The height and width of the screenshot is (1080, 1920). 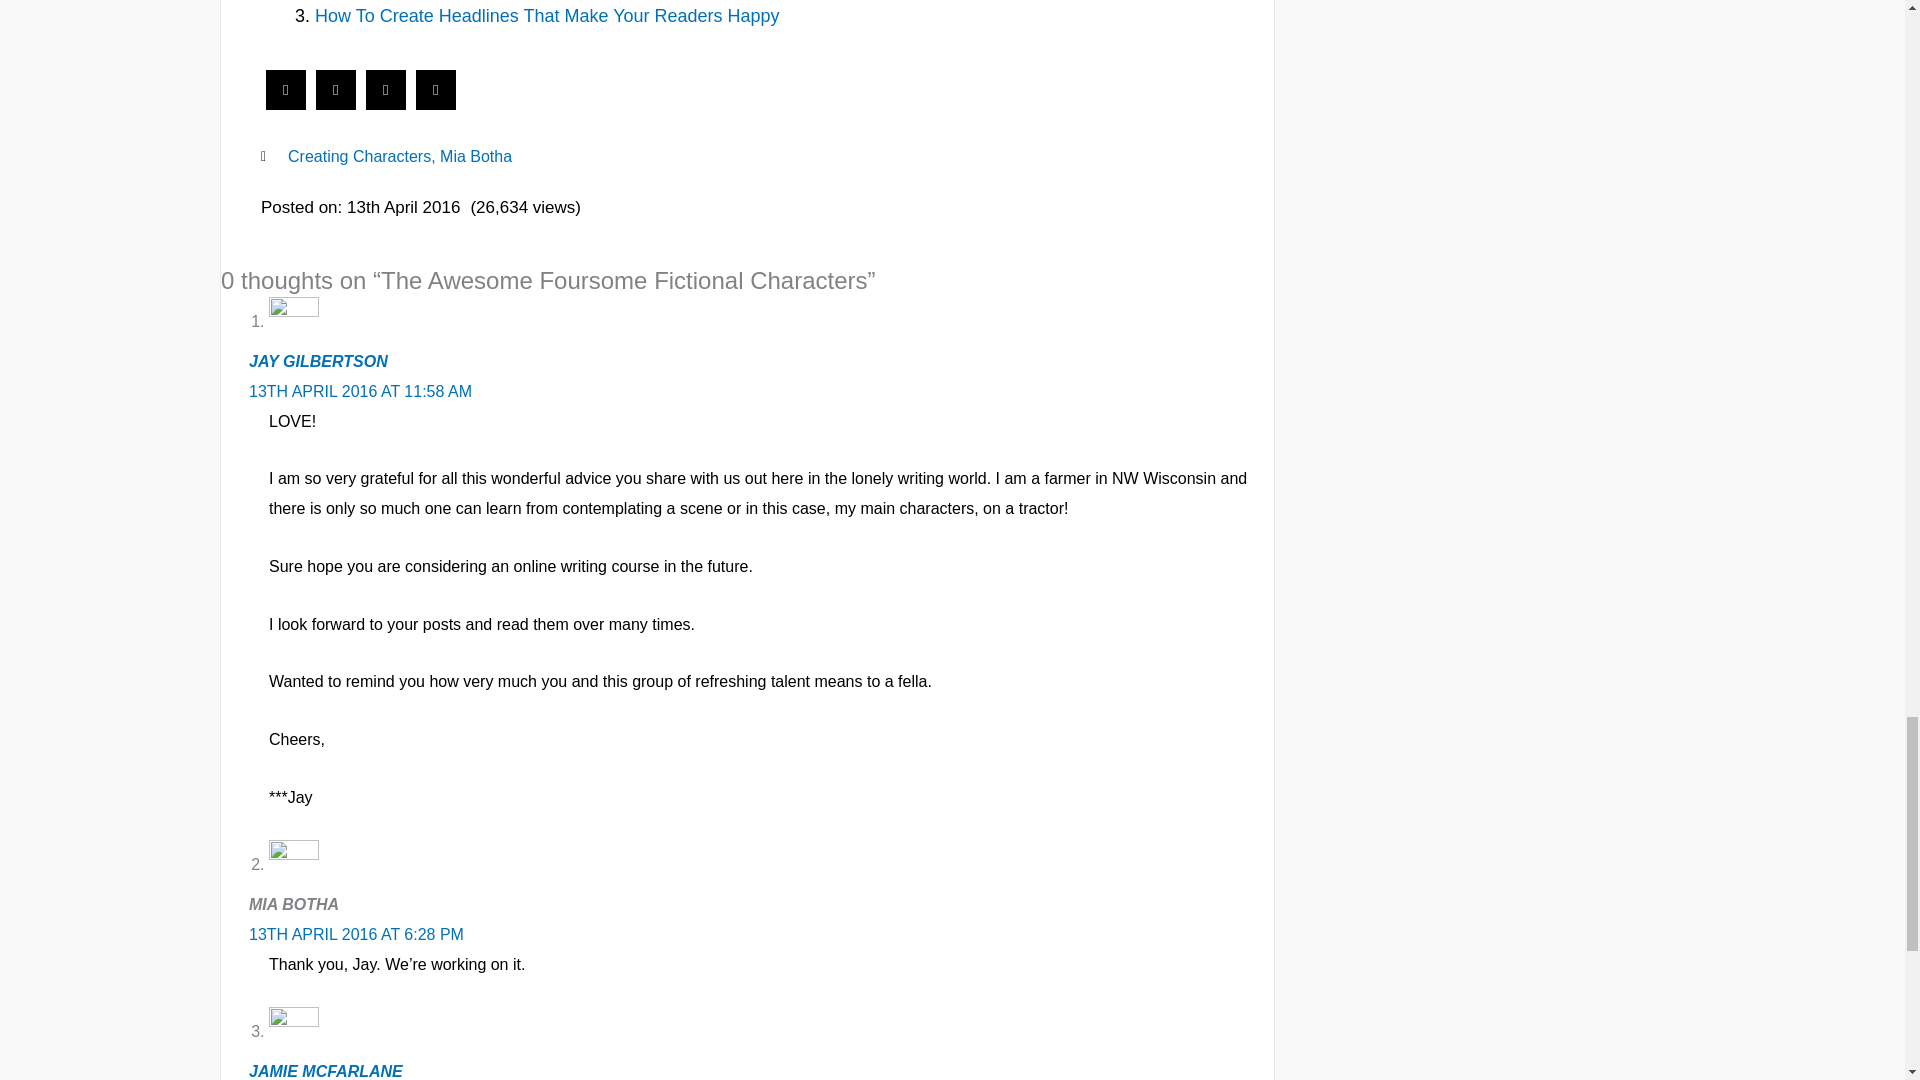 What do you see at coordinates (286, 104) in the screenshot?
I see `Share on Facebook` at bounding box center [286, 104].